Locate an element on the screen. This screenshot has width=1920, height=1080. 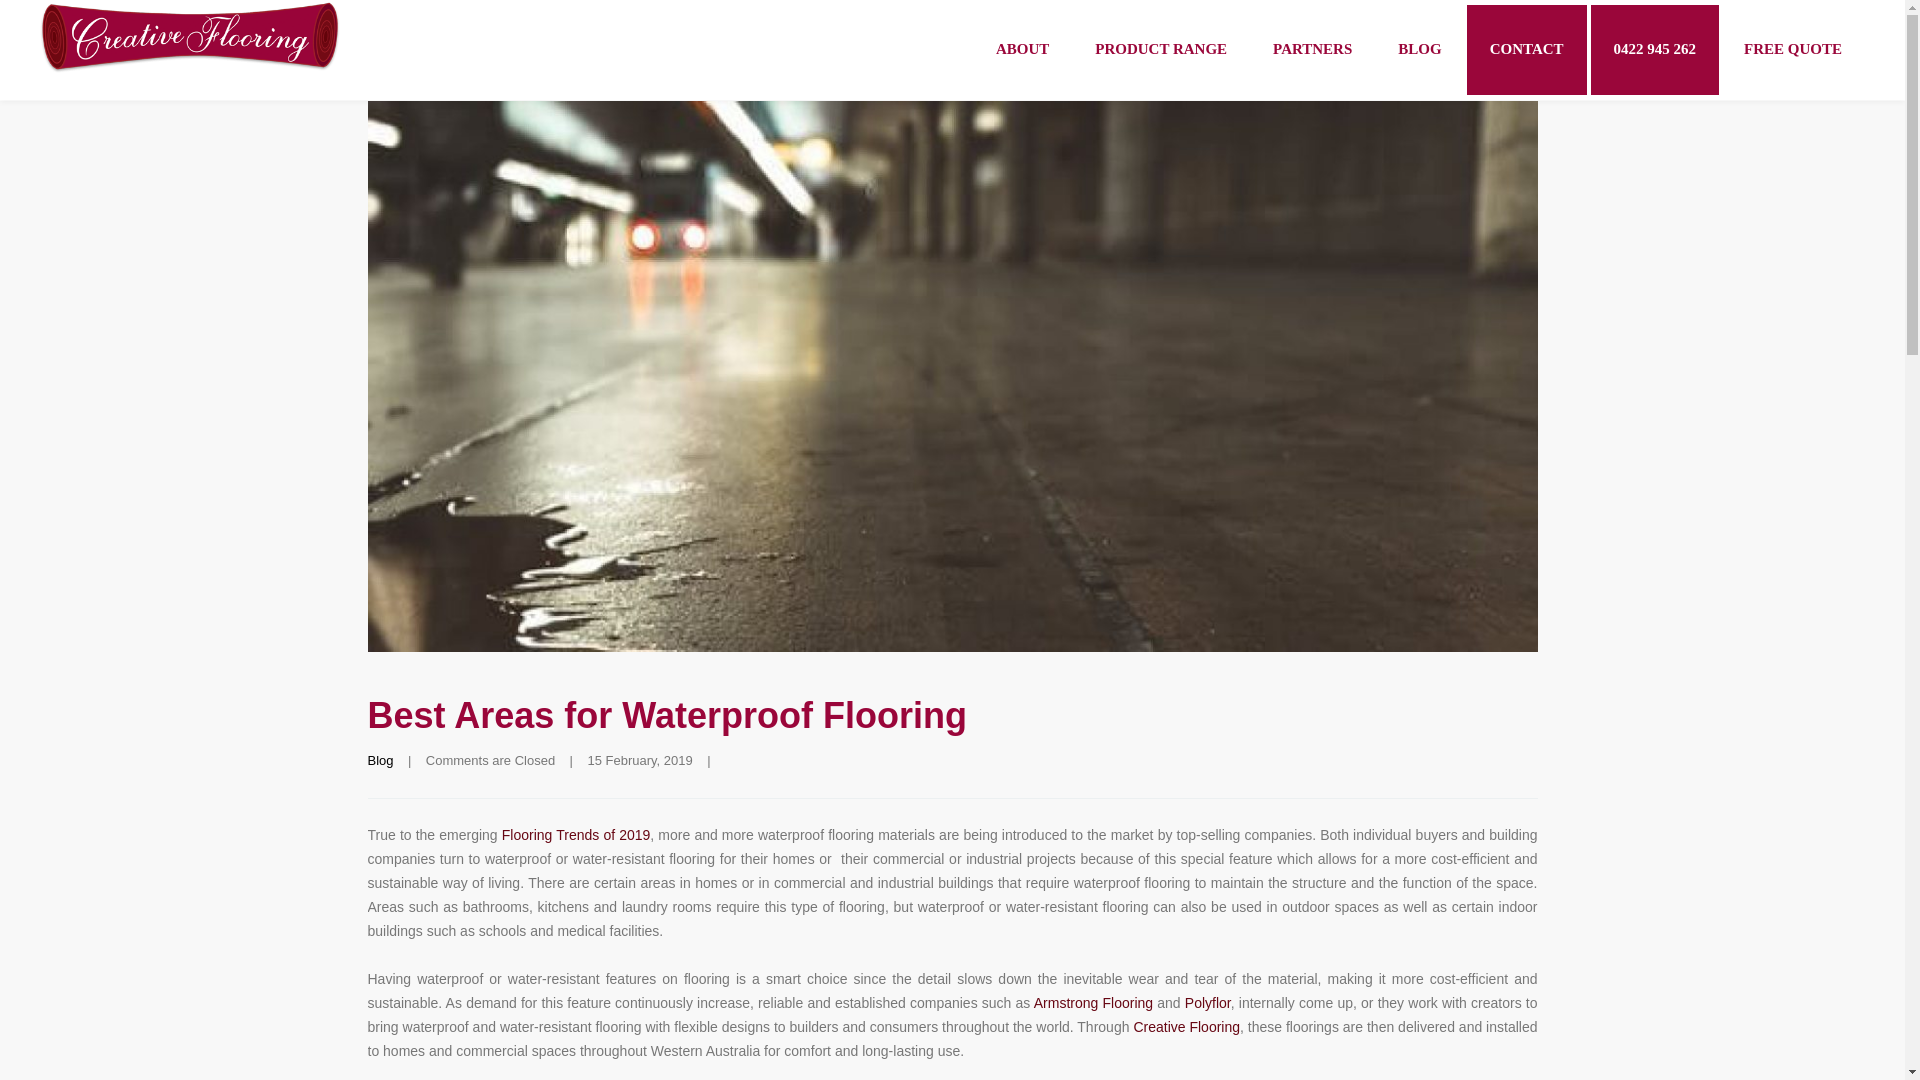
FREE QUOTE is located at coordinates (1792, 50).